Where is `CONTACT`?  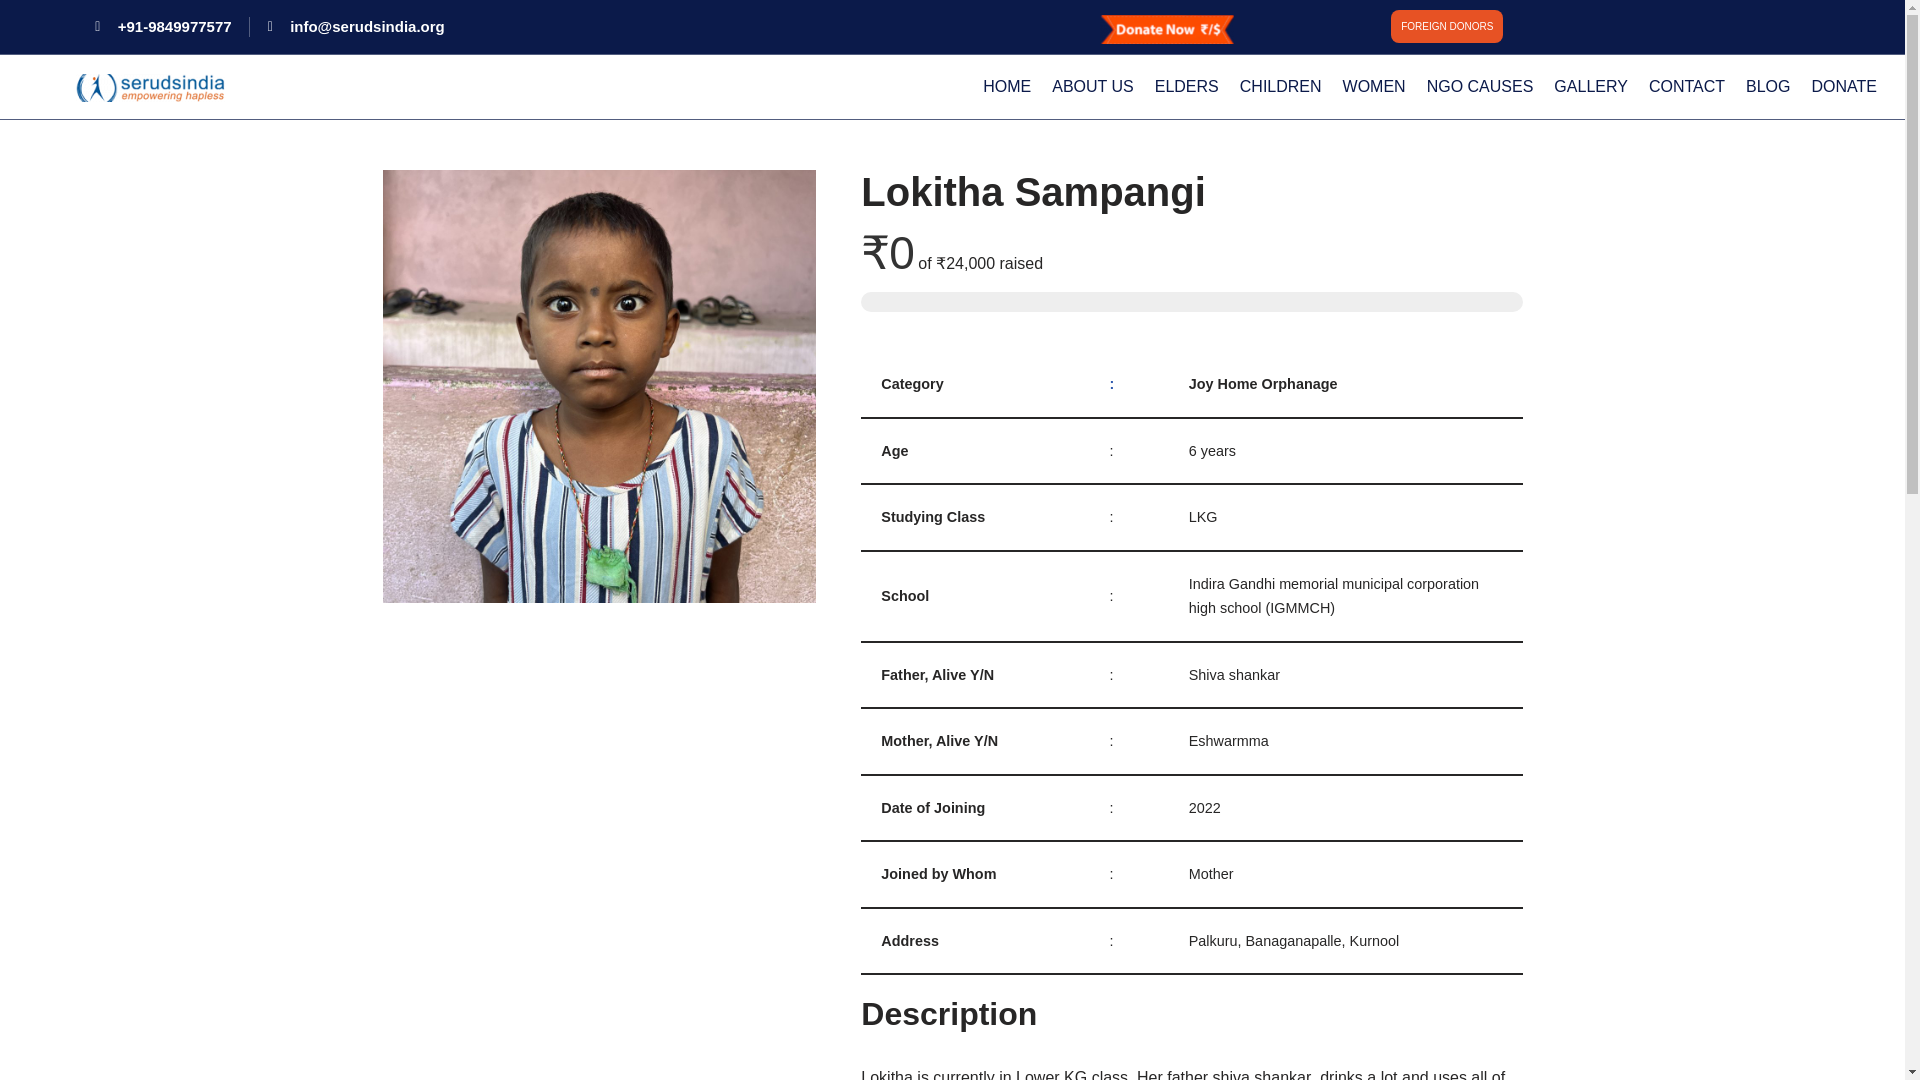
CONTACT is located at coordinates (1687, 87).